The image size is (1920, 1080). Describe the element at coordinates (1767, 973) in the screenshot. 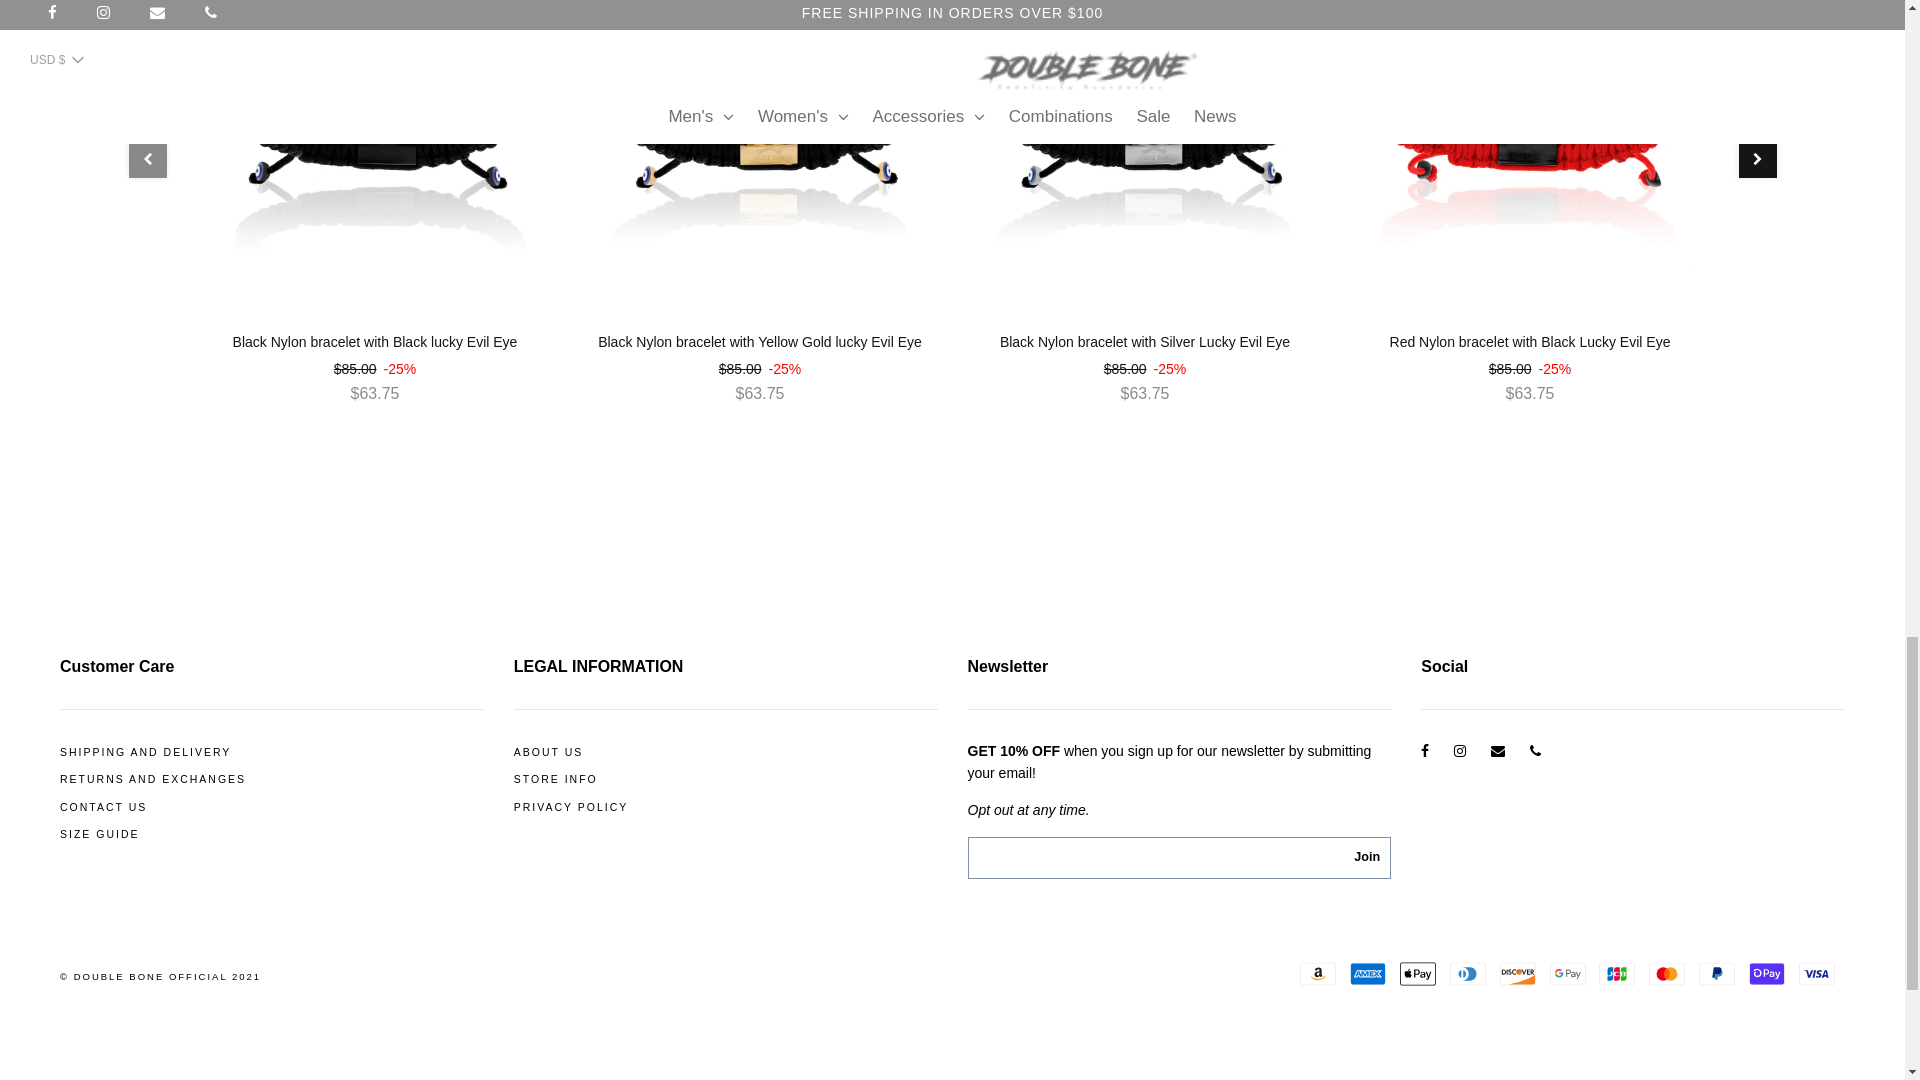

I see `Shop Pay` at that location.